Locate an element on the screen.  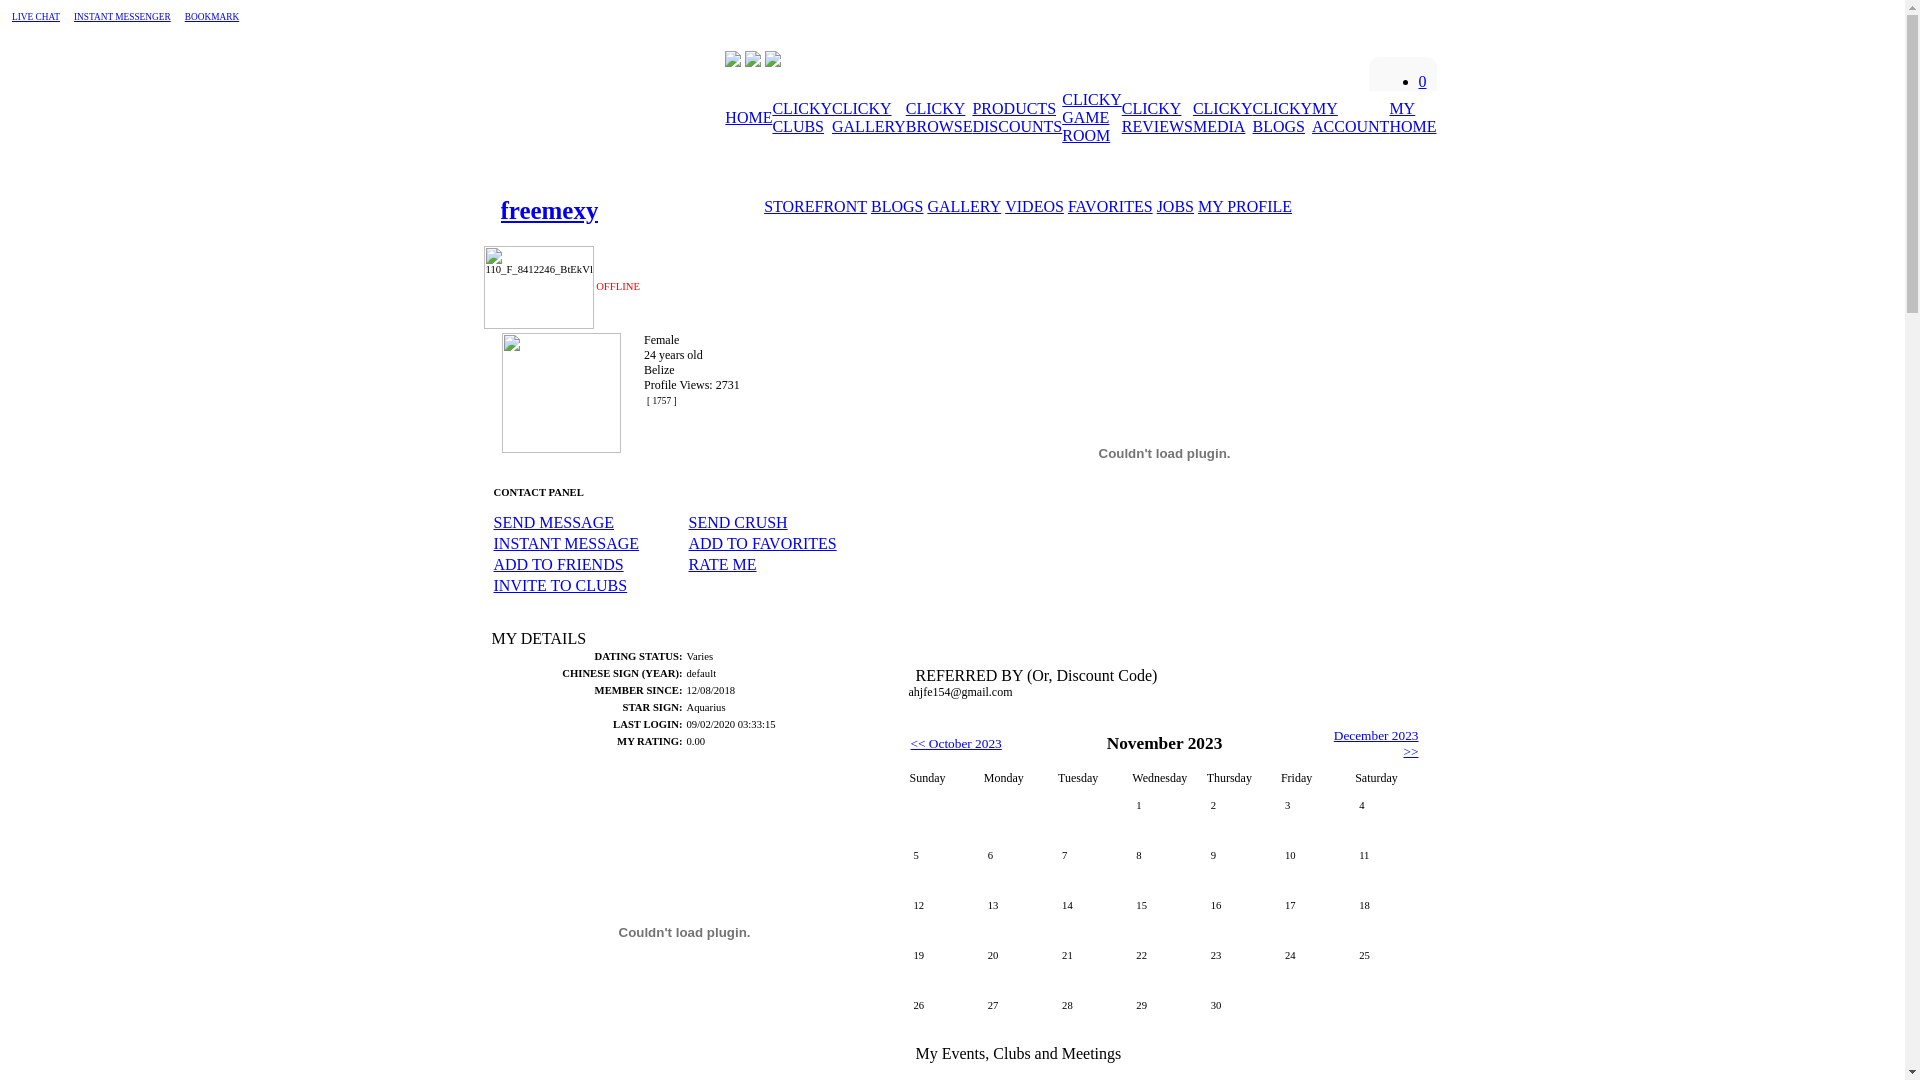
13 is located at coordinates (1016, 916).